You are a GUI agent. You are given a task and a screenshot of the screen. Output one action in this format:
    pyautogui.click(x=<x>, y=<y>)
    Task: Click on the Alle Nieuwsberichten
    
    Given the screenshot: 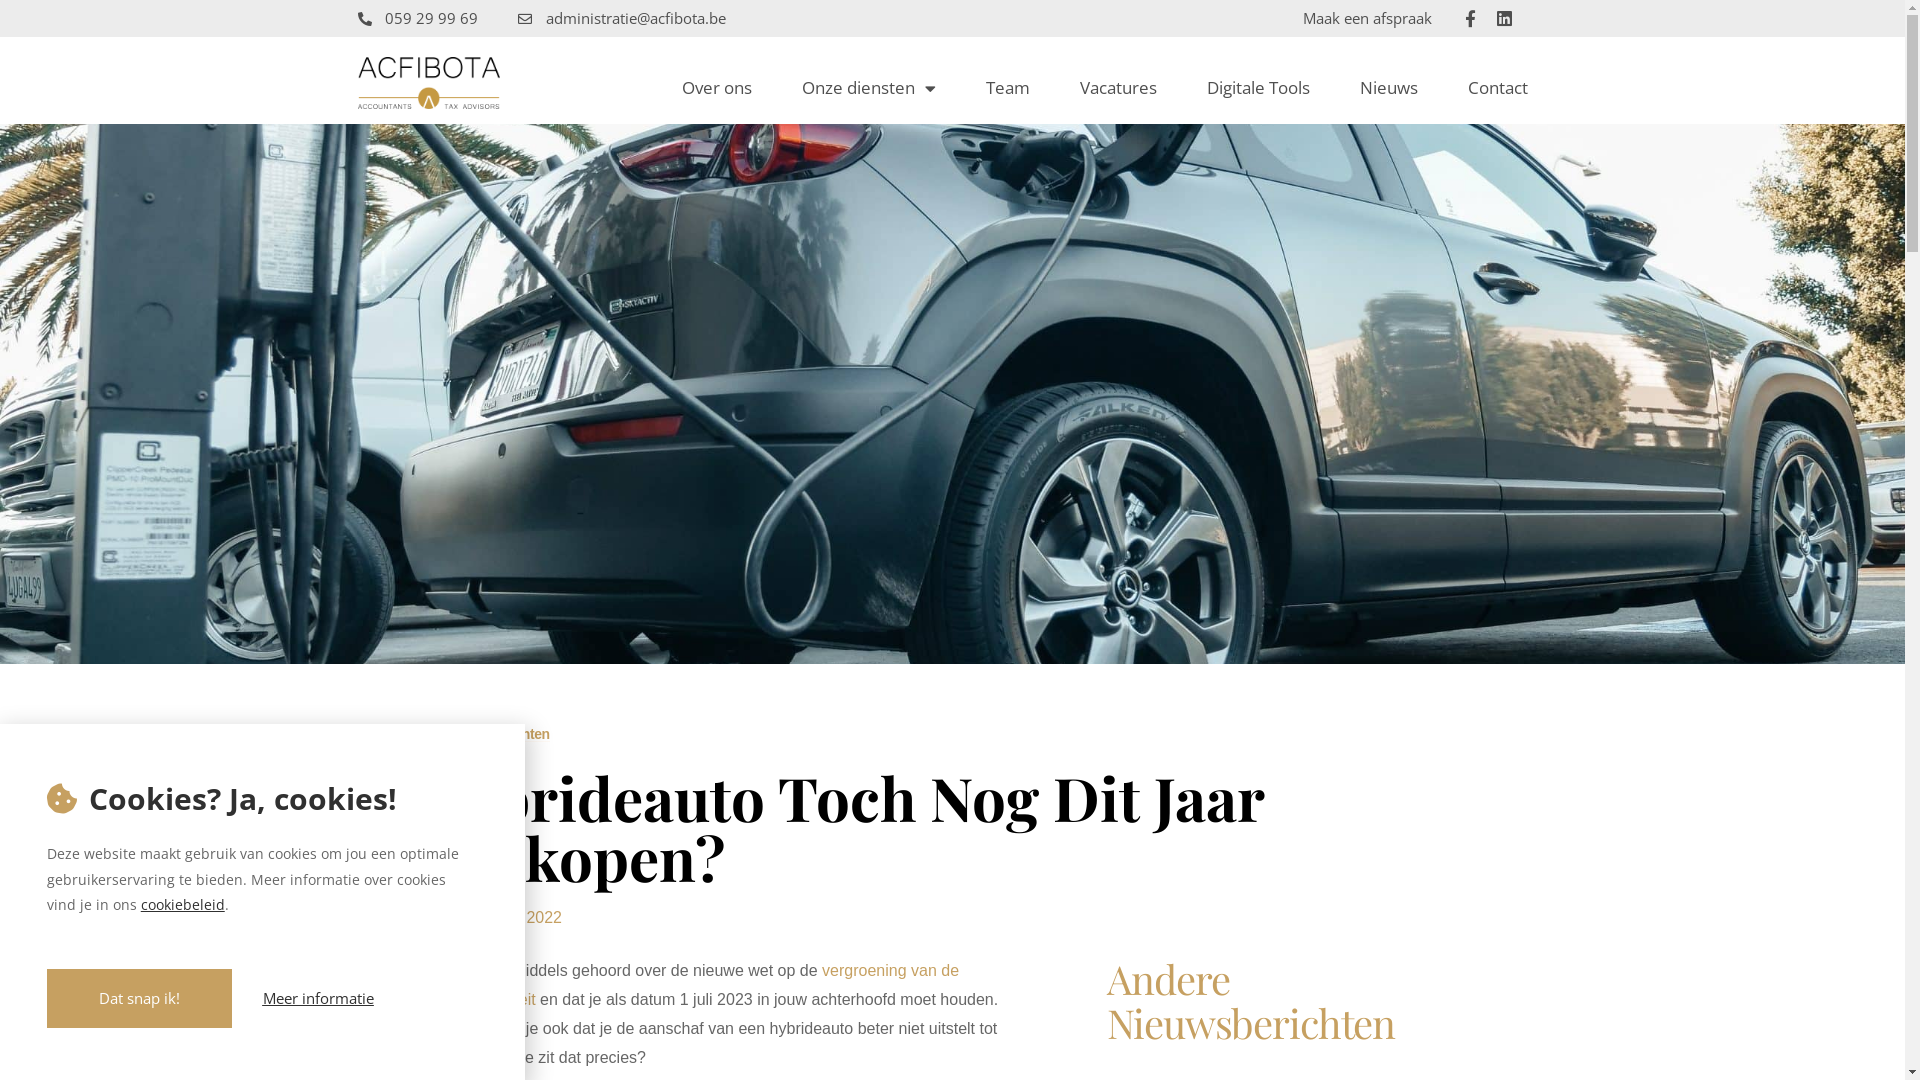 What is the action you would take?
    pyautogui.click(x=484, y=734)
    